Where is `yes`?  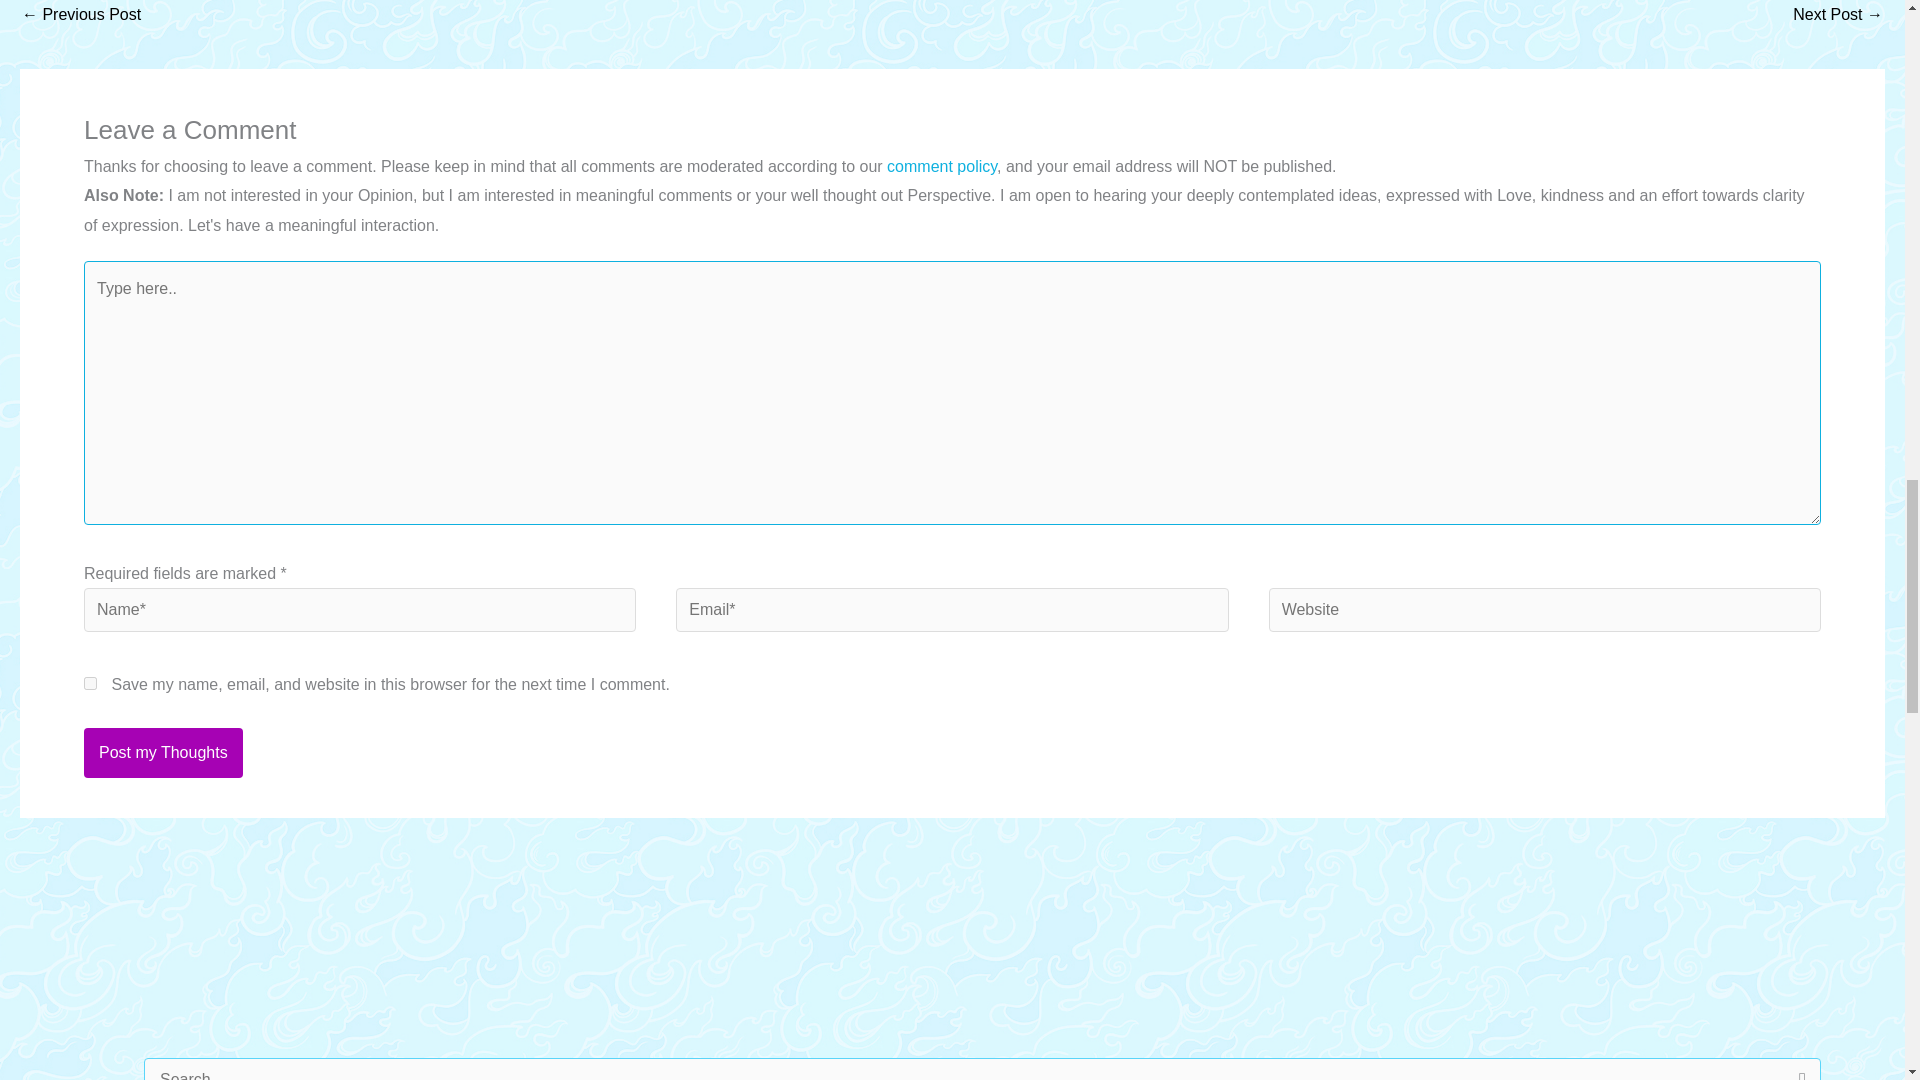 yes is located at coordinates (90, 684).